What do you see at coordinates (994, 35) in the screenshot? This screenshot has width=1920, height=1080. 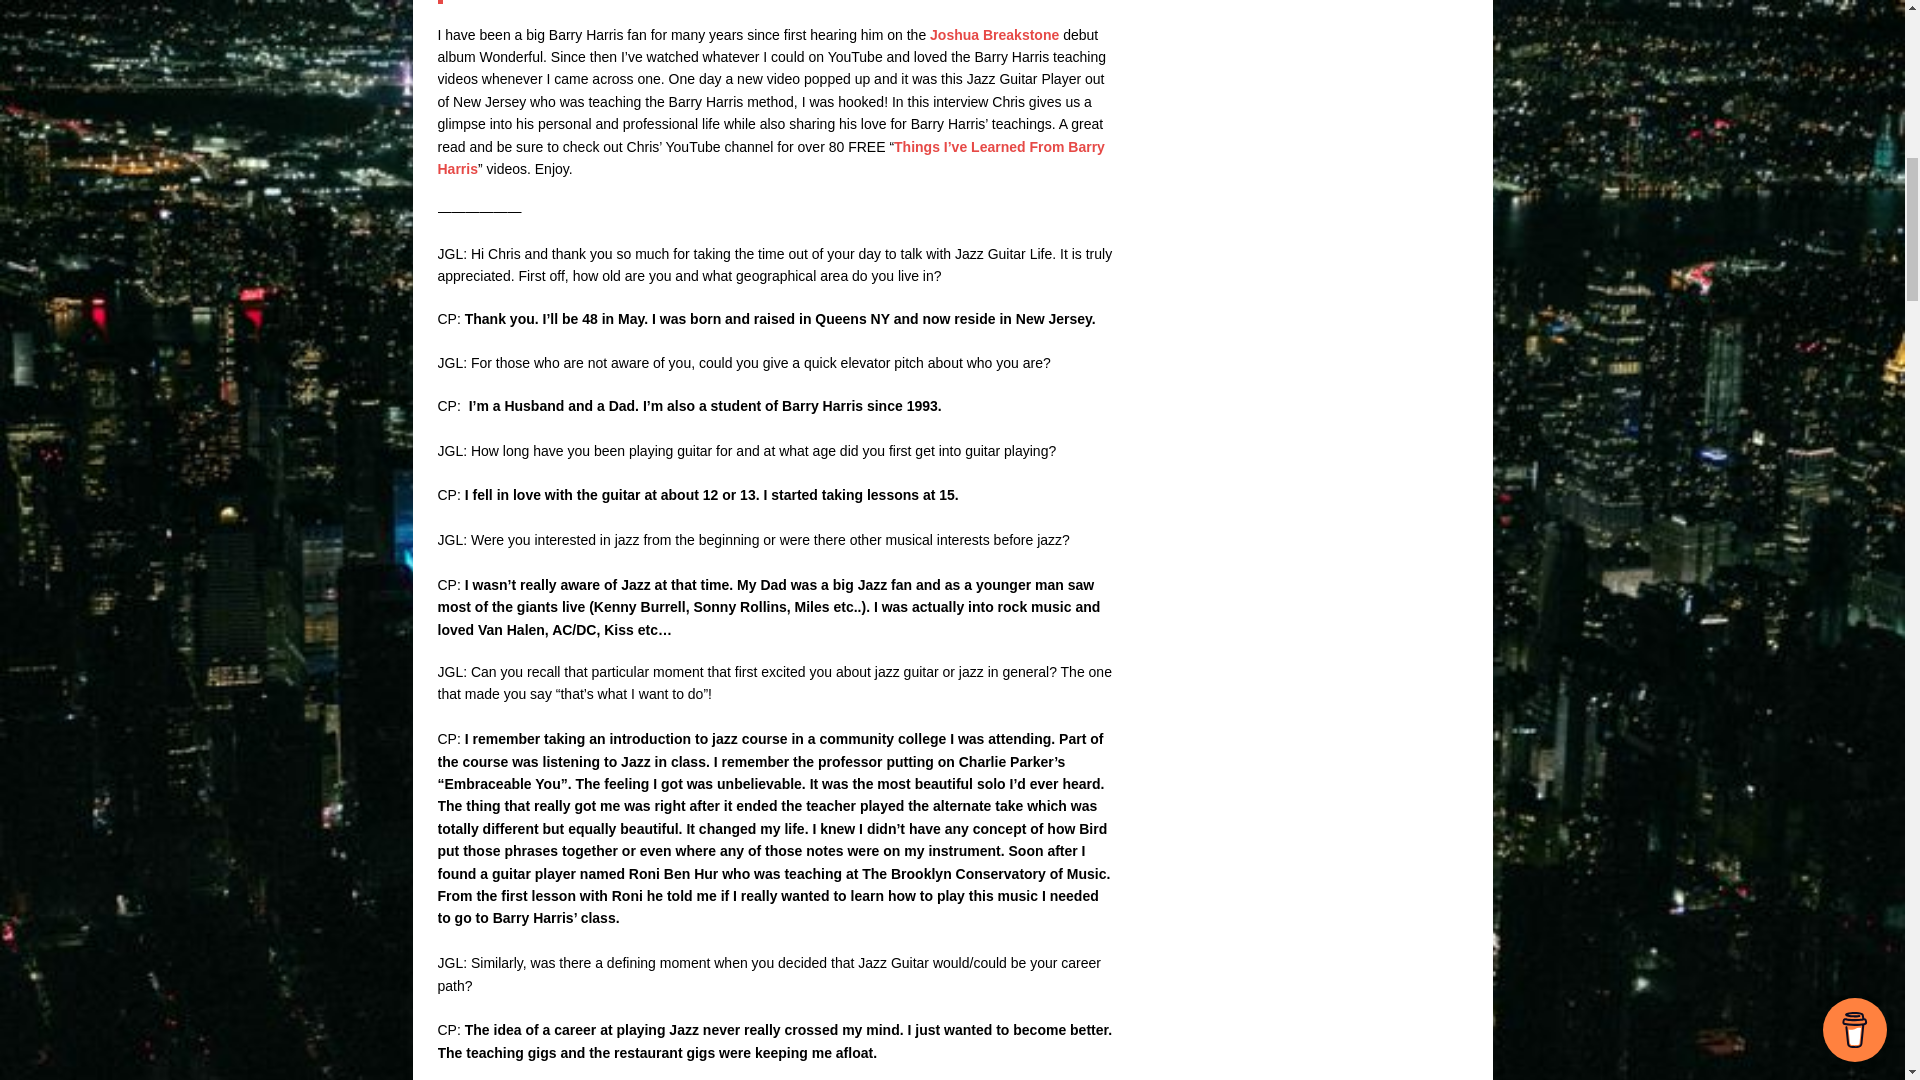 I see `Joshua Breakstone` at bounding box center [994, 35].